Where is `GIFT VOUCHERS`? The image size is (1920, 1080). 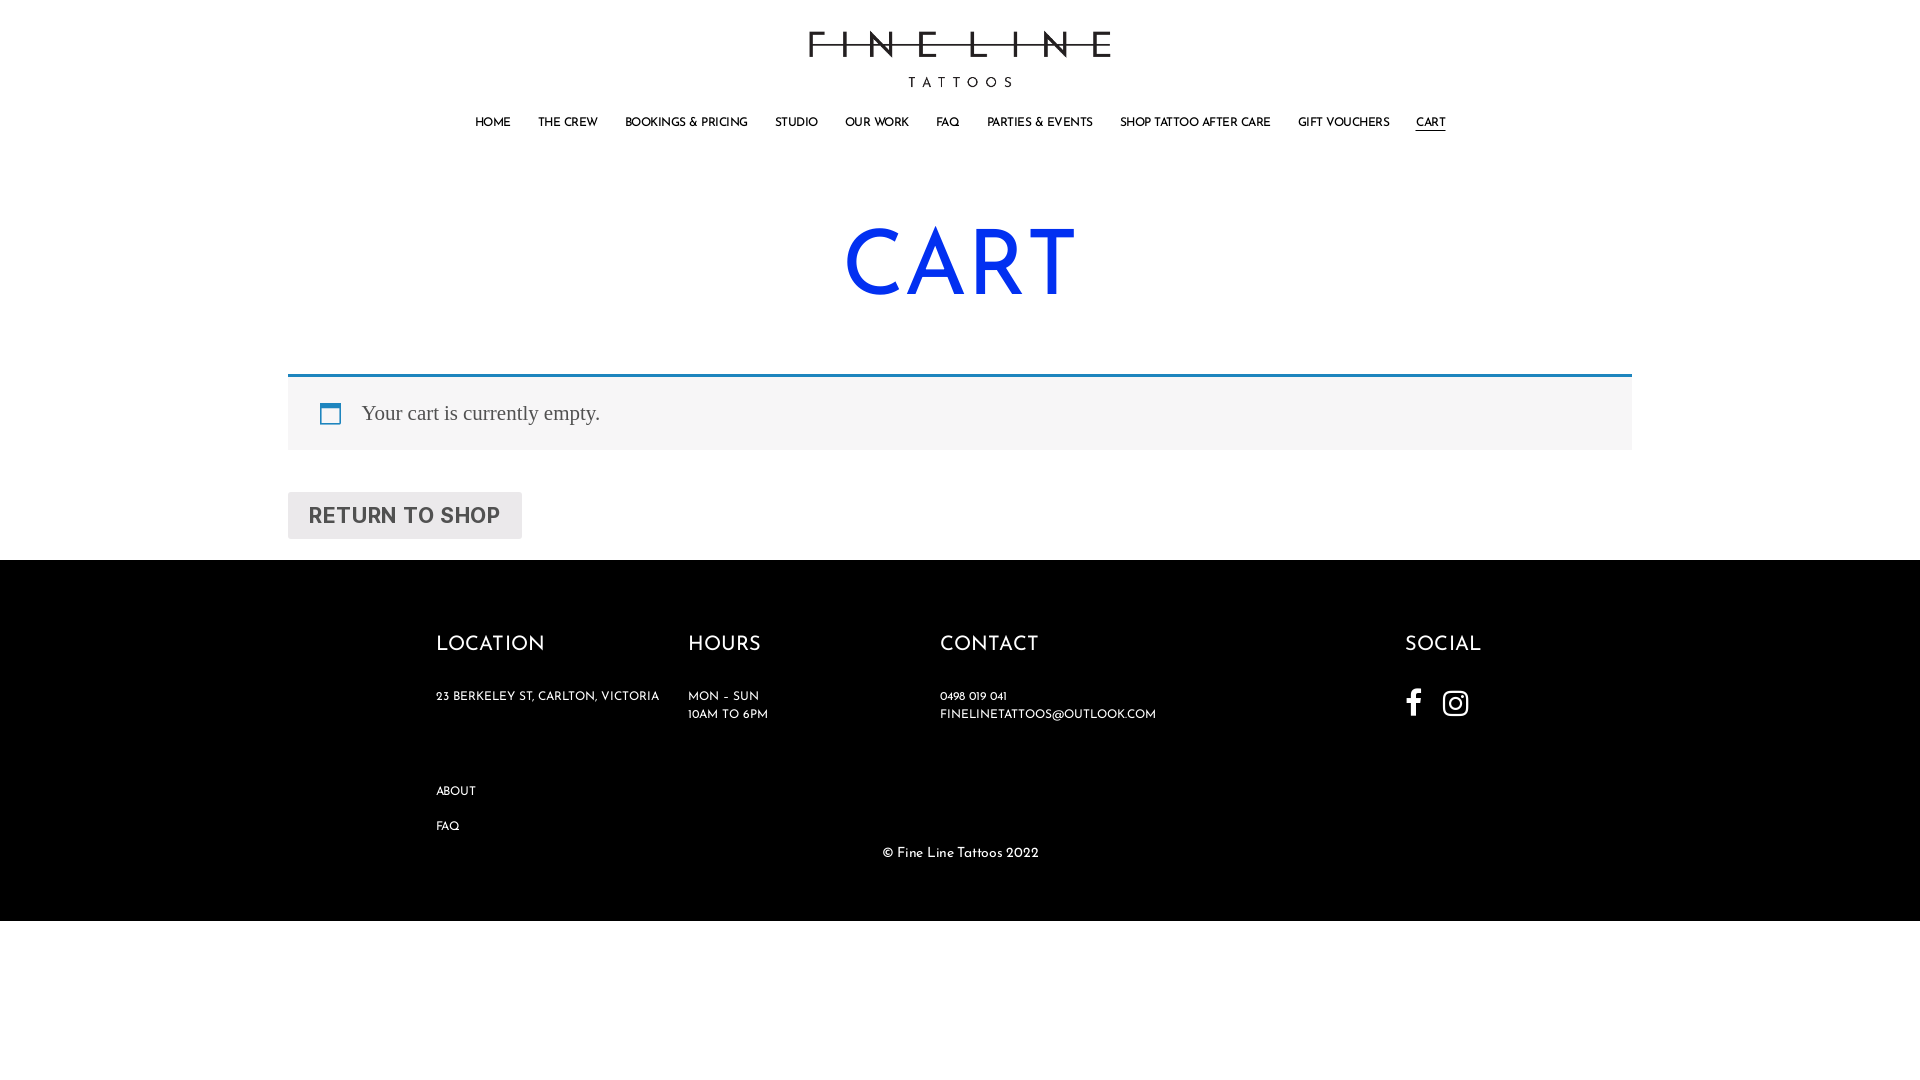
GIFT VOUCHERS is located at coordinates (1344, 123).